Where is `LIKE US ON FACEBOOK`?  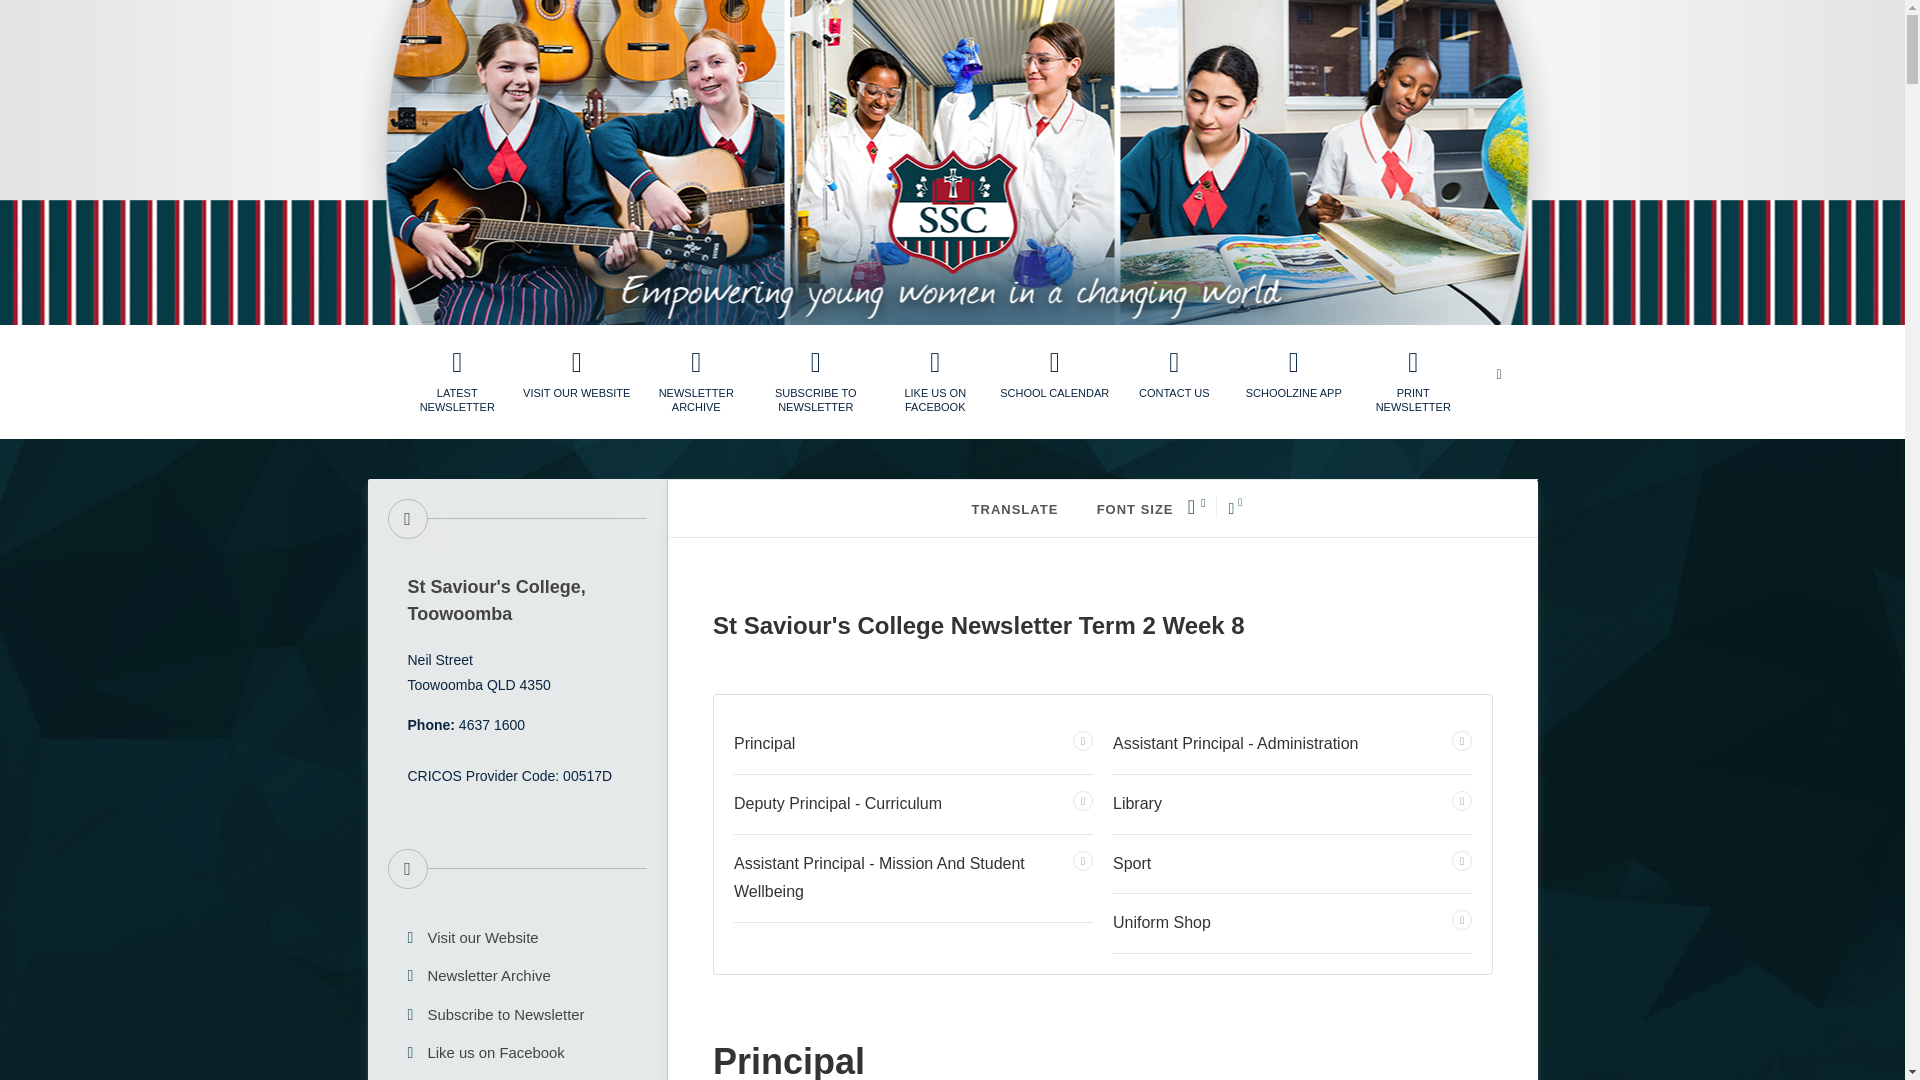 LIKE US ON FACEBOOK is located at coordinates (936, 382).